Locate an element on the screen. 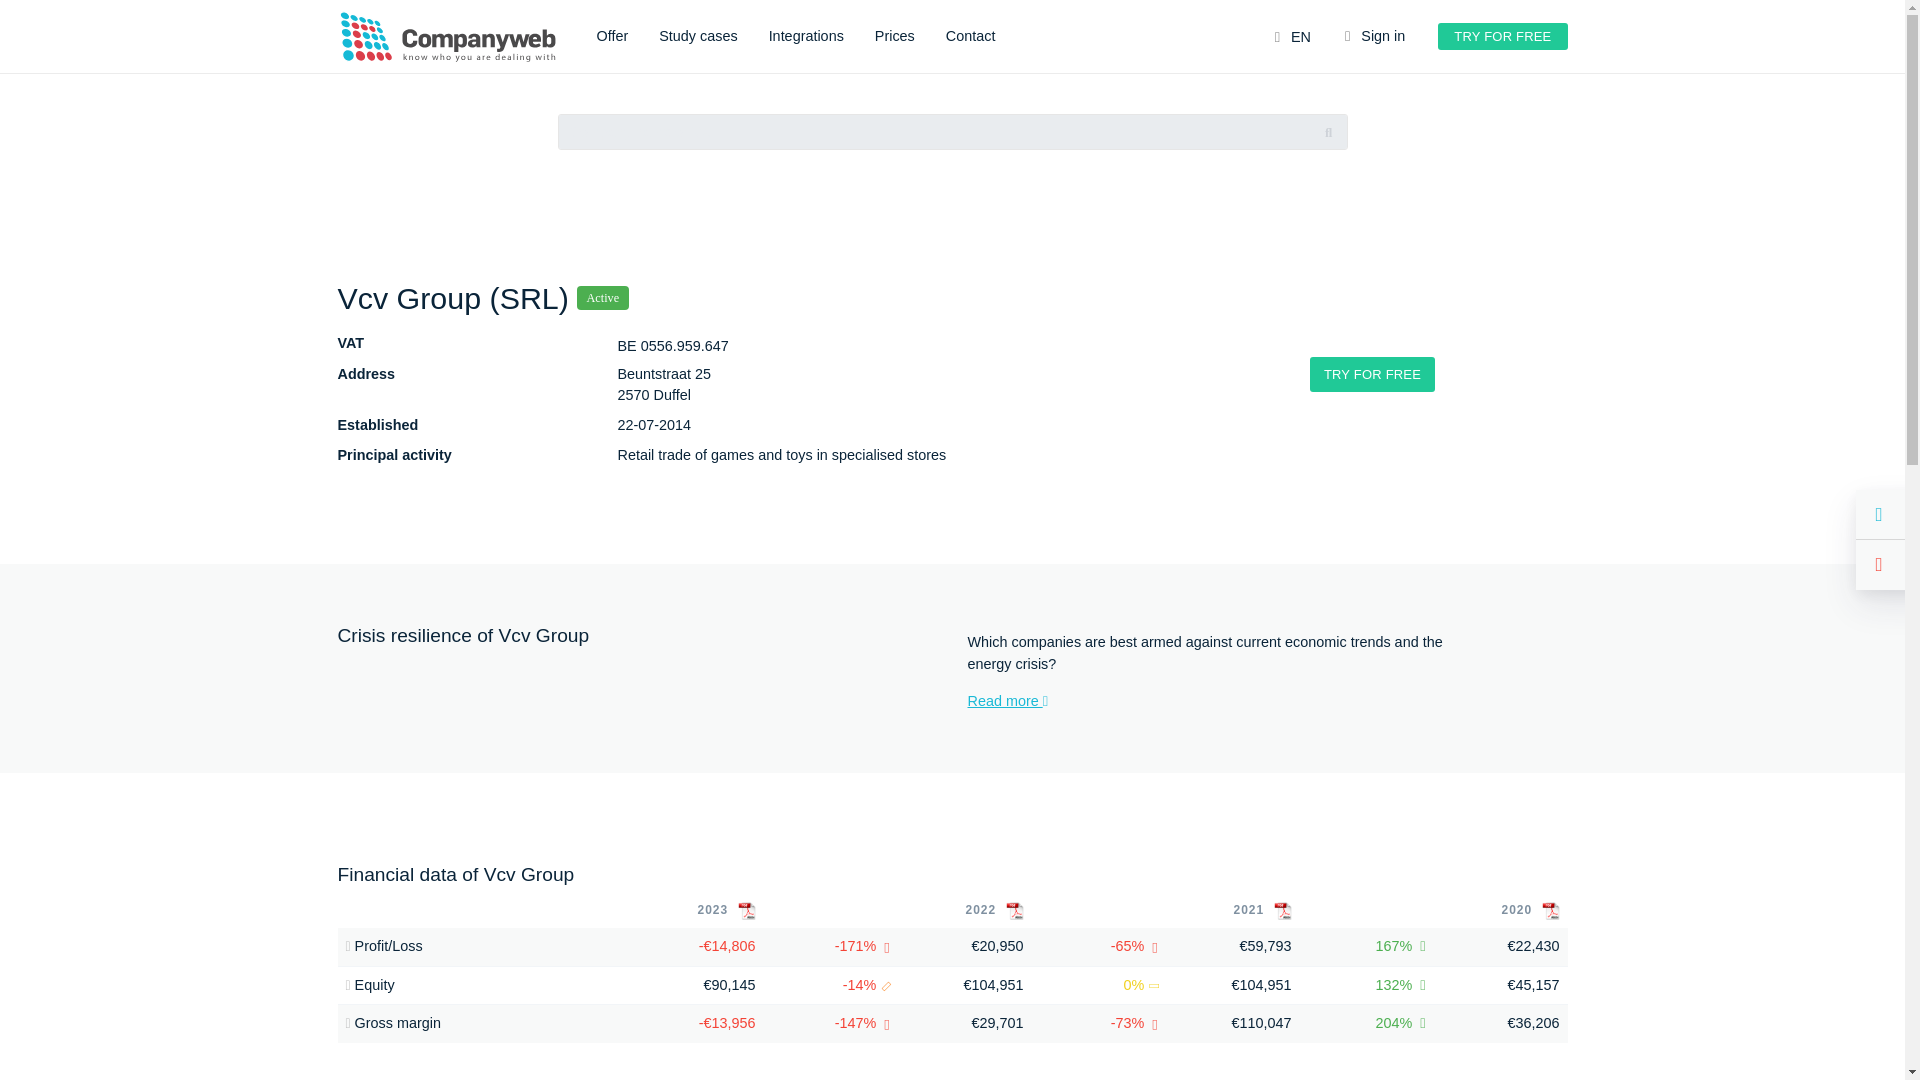 This screenshot has height=1080, width=1920. Study cases is located at coordinates (697, 37).